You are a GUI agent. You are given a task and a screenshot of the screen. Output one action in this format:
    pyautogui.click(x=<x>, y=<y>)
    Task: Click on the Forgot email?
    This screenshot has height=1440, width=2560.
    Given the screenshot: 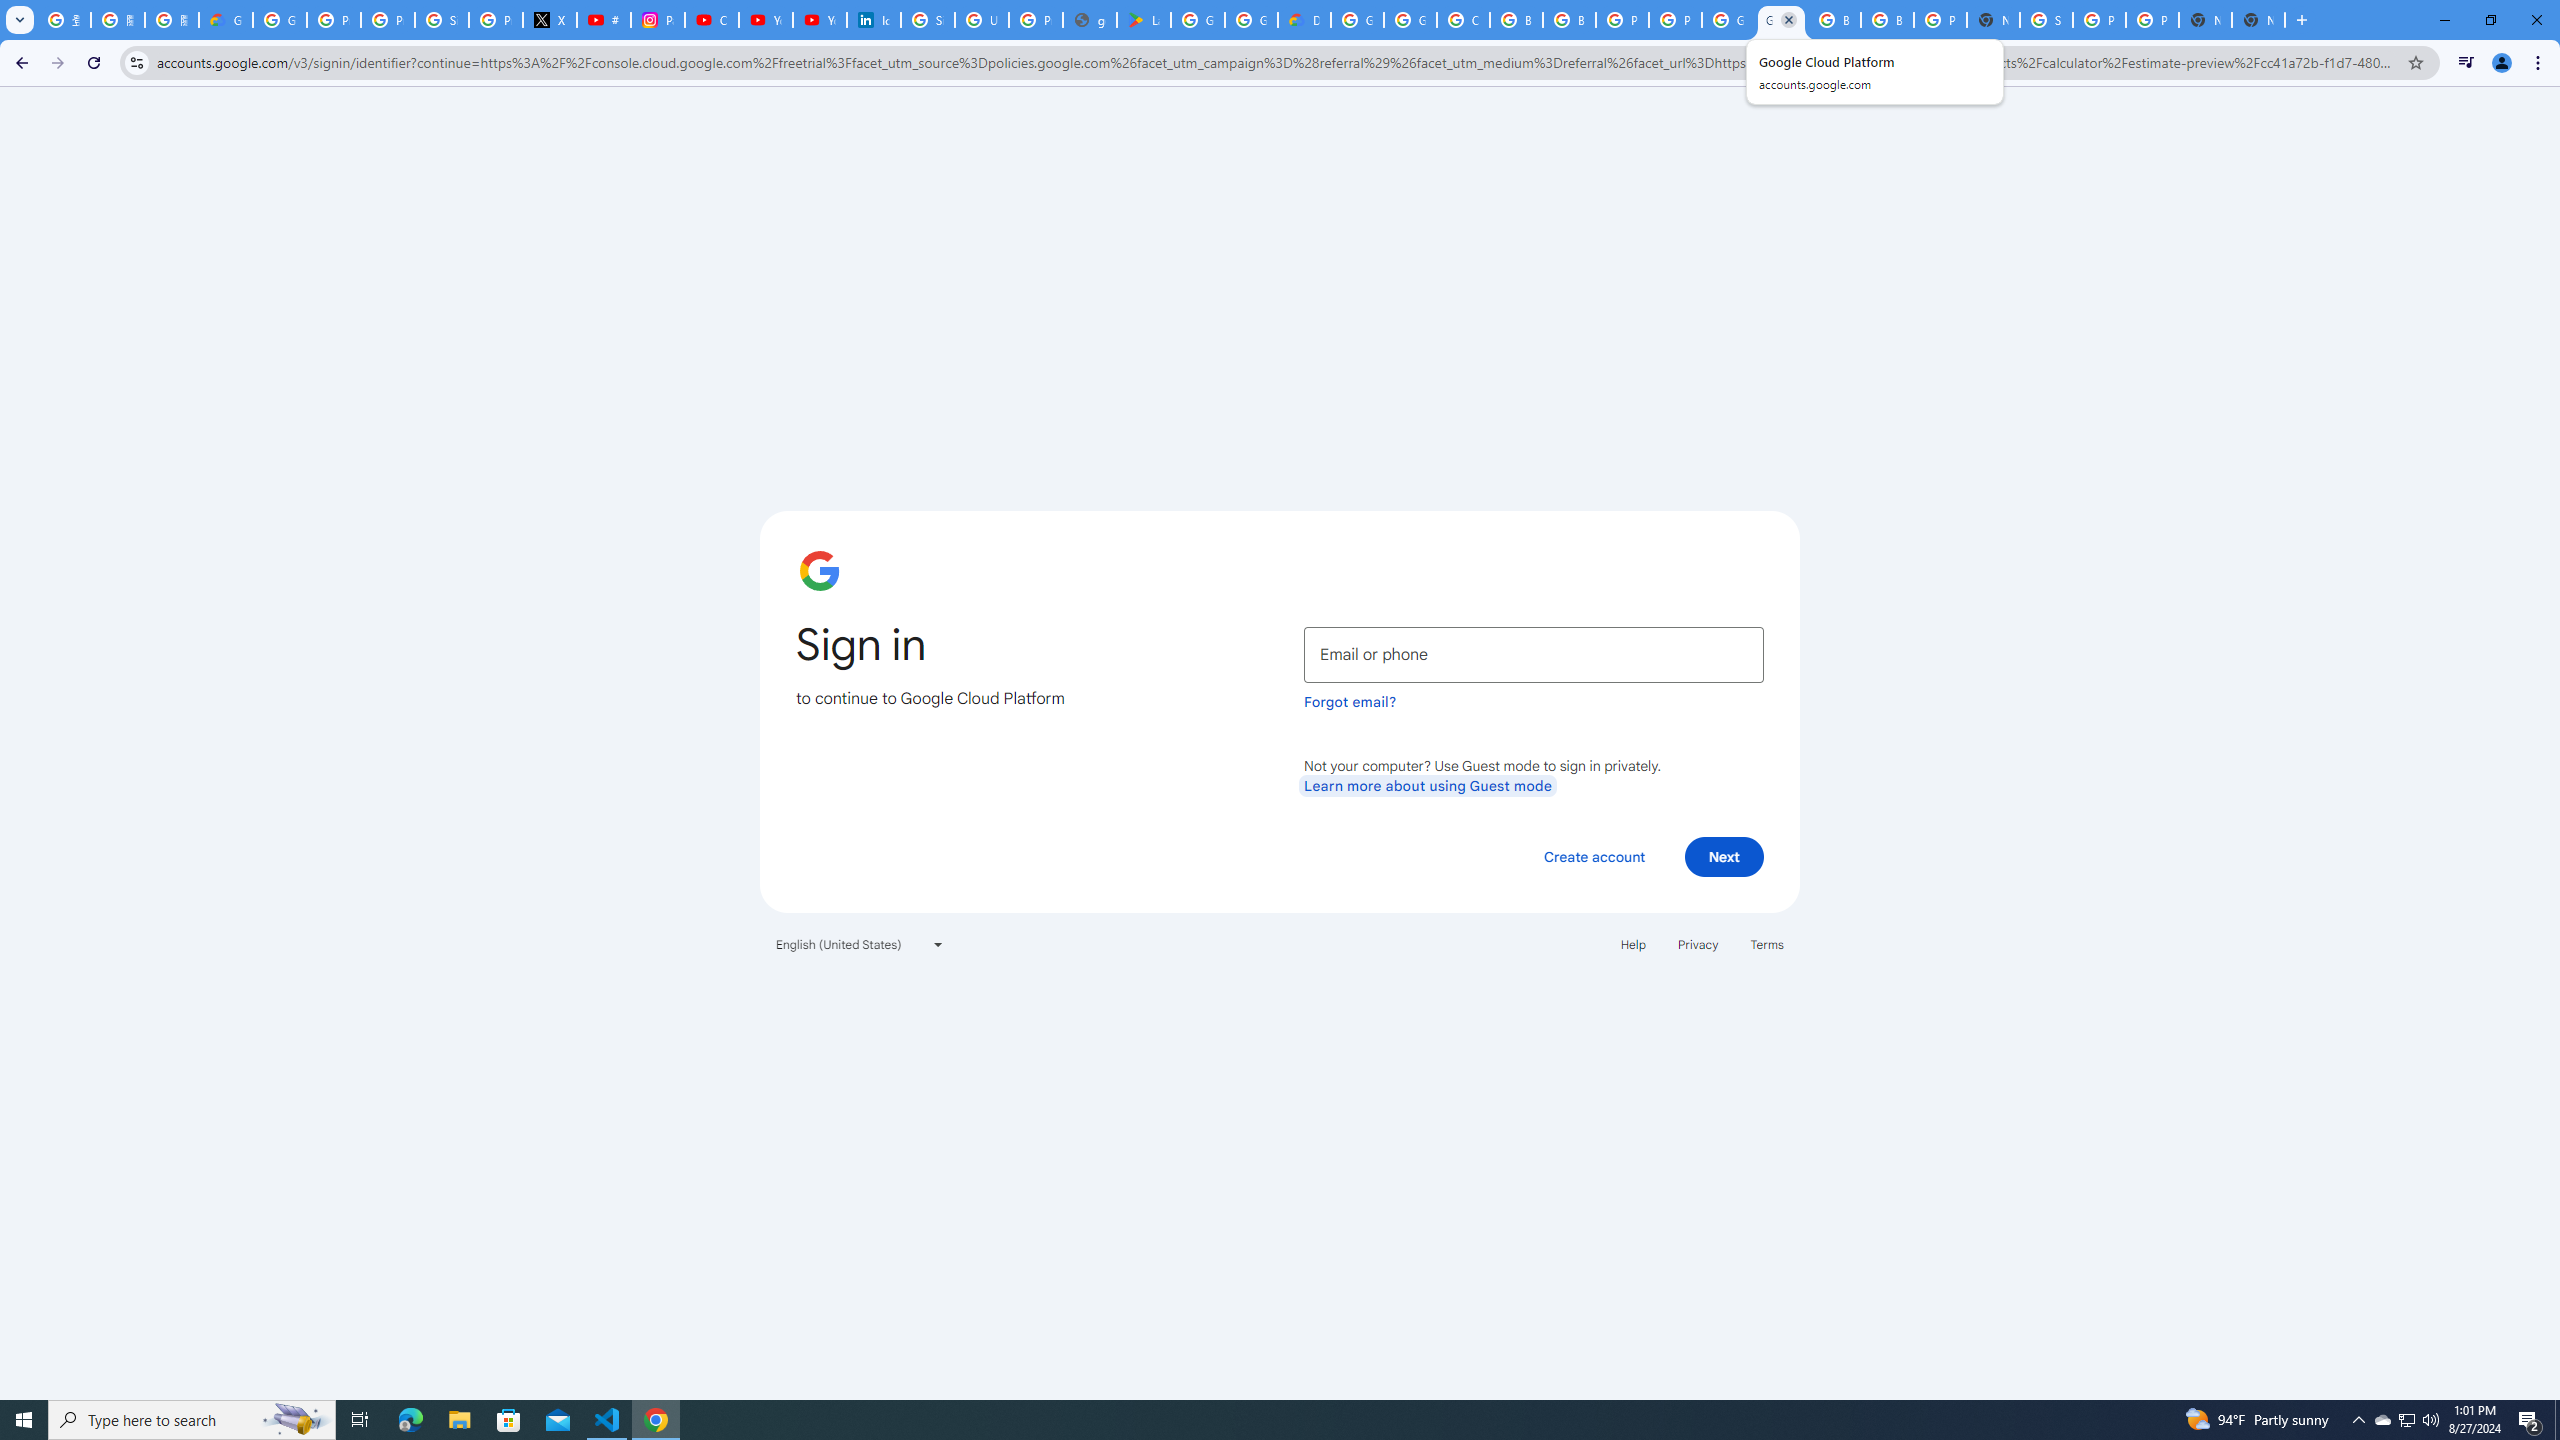 What is the action you would take?
    pyautogui.click(x=1350, y=702)
    